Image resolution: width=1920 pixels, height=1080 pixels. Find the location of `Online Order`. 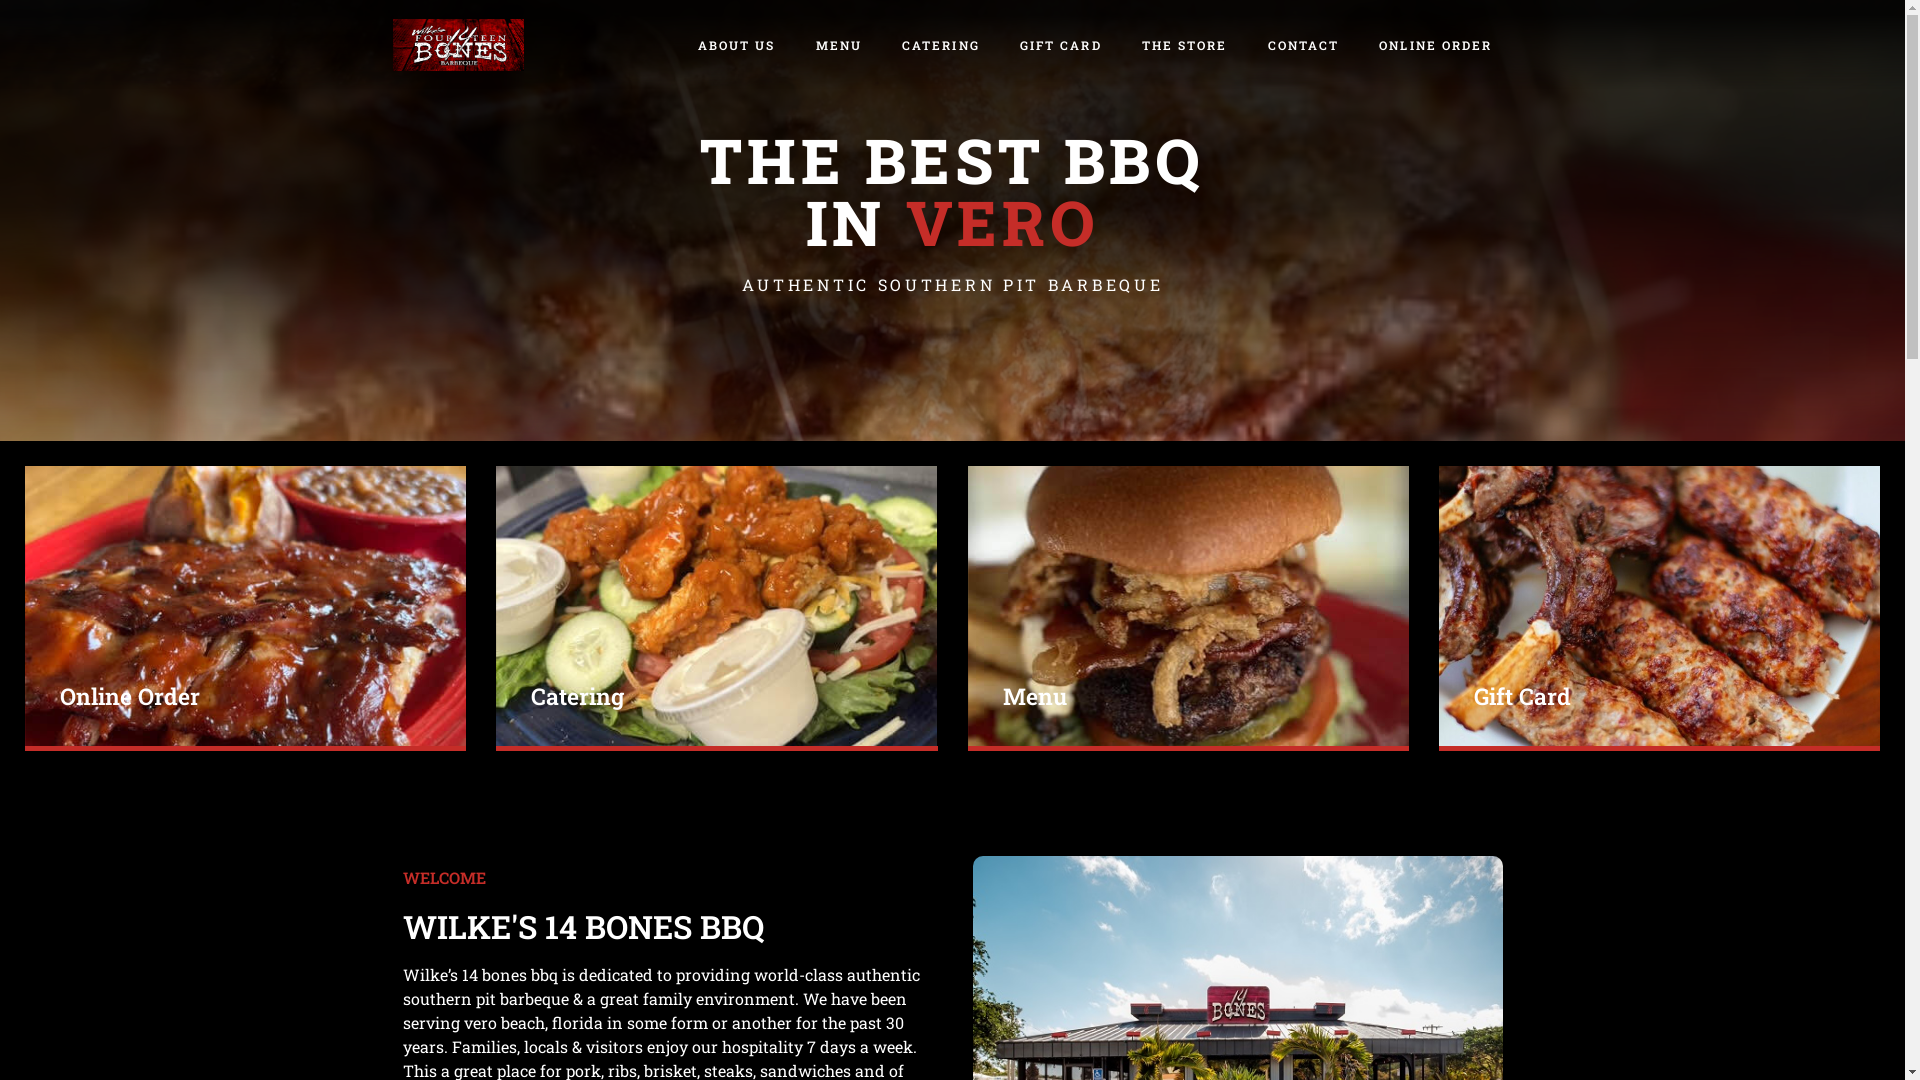

Online Order is located at coordinates (246, 606).